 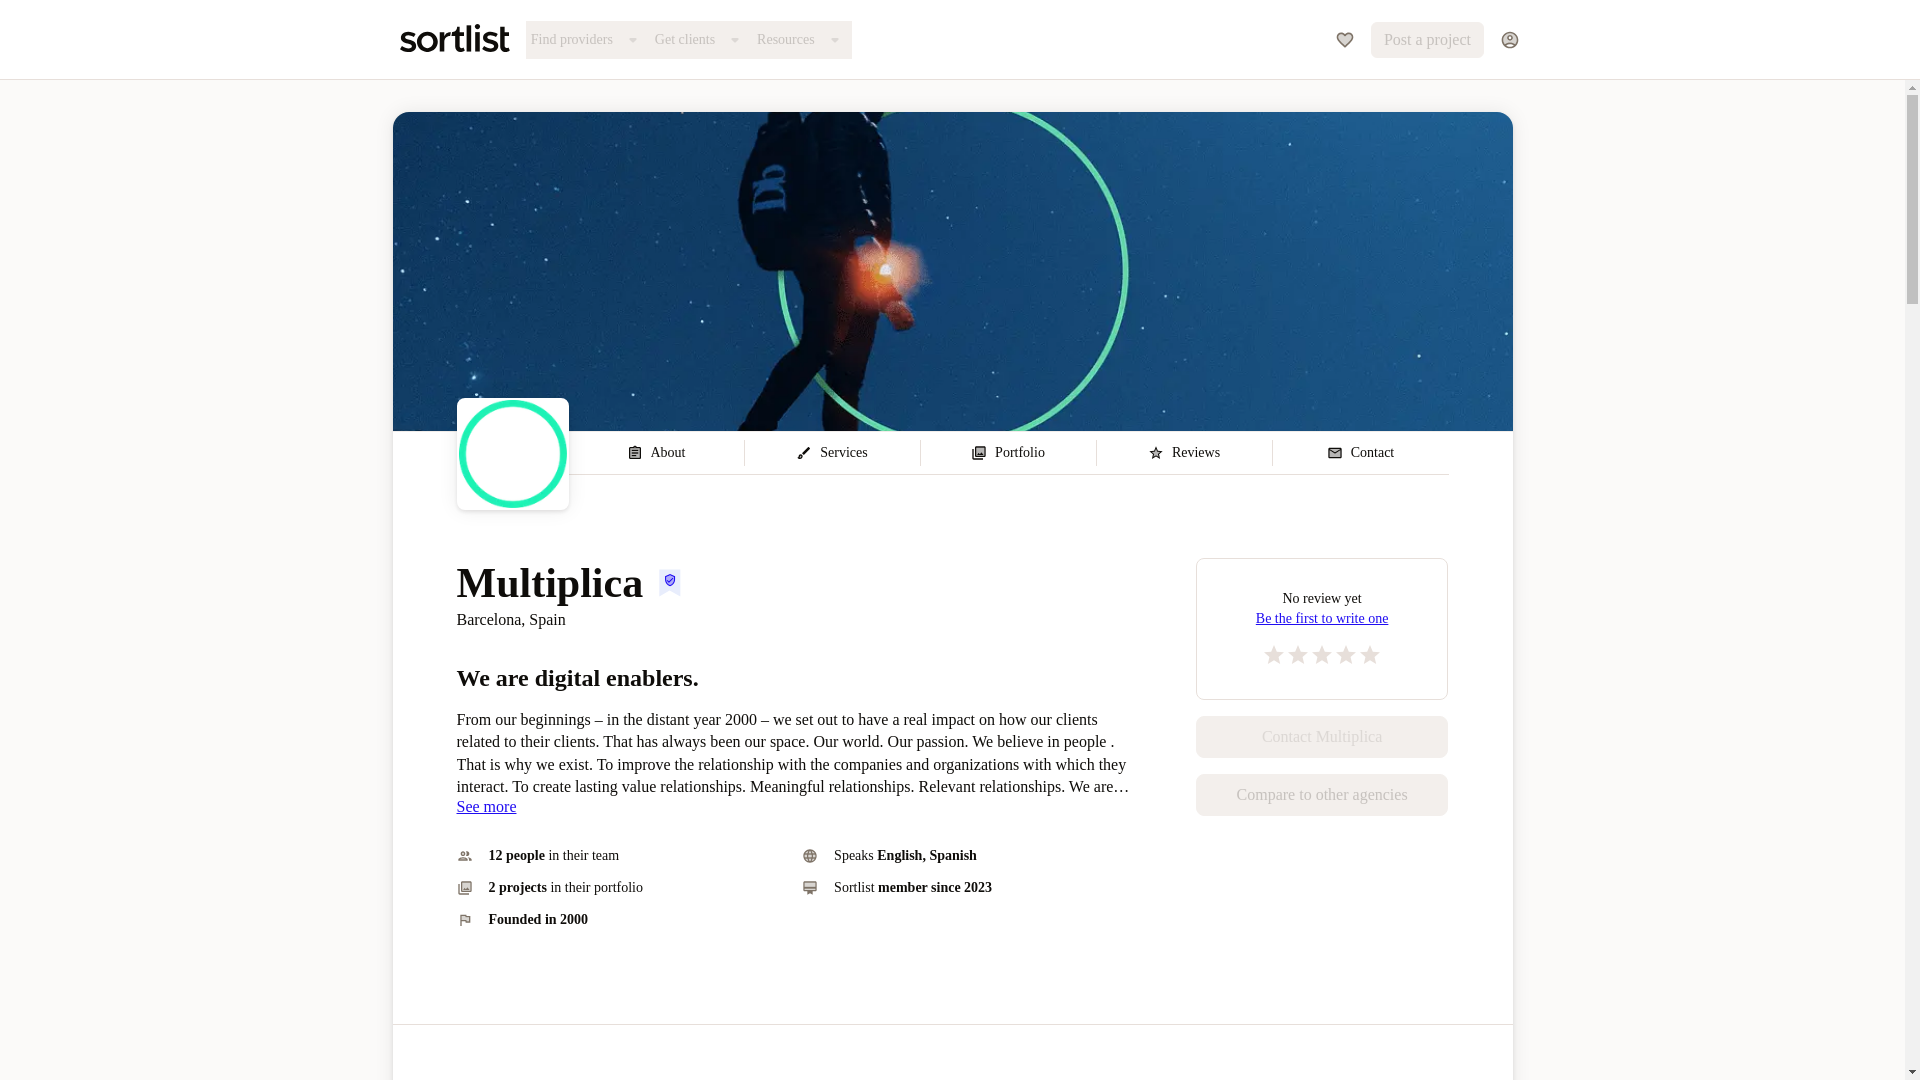 I want to click on Compare to other agencies, so click(x=1322, y=795).